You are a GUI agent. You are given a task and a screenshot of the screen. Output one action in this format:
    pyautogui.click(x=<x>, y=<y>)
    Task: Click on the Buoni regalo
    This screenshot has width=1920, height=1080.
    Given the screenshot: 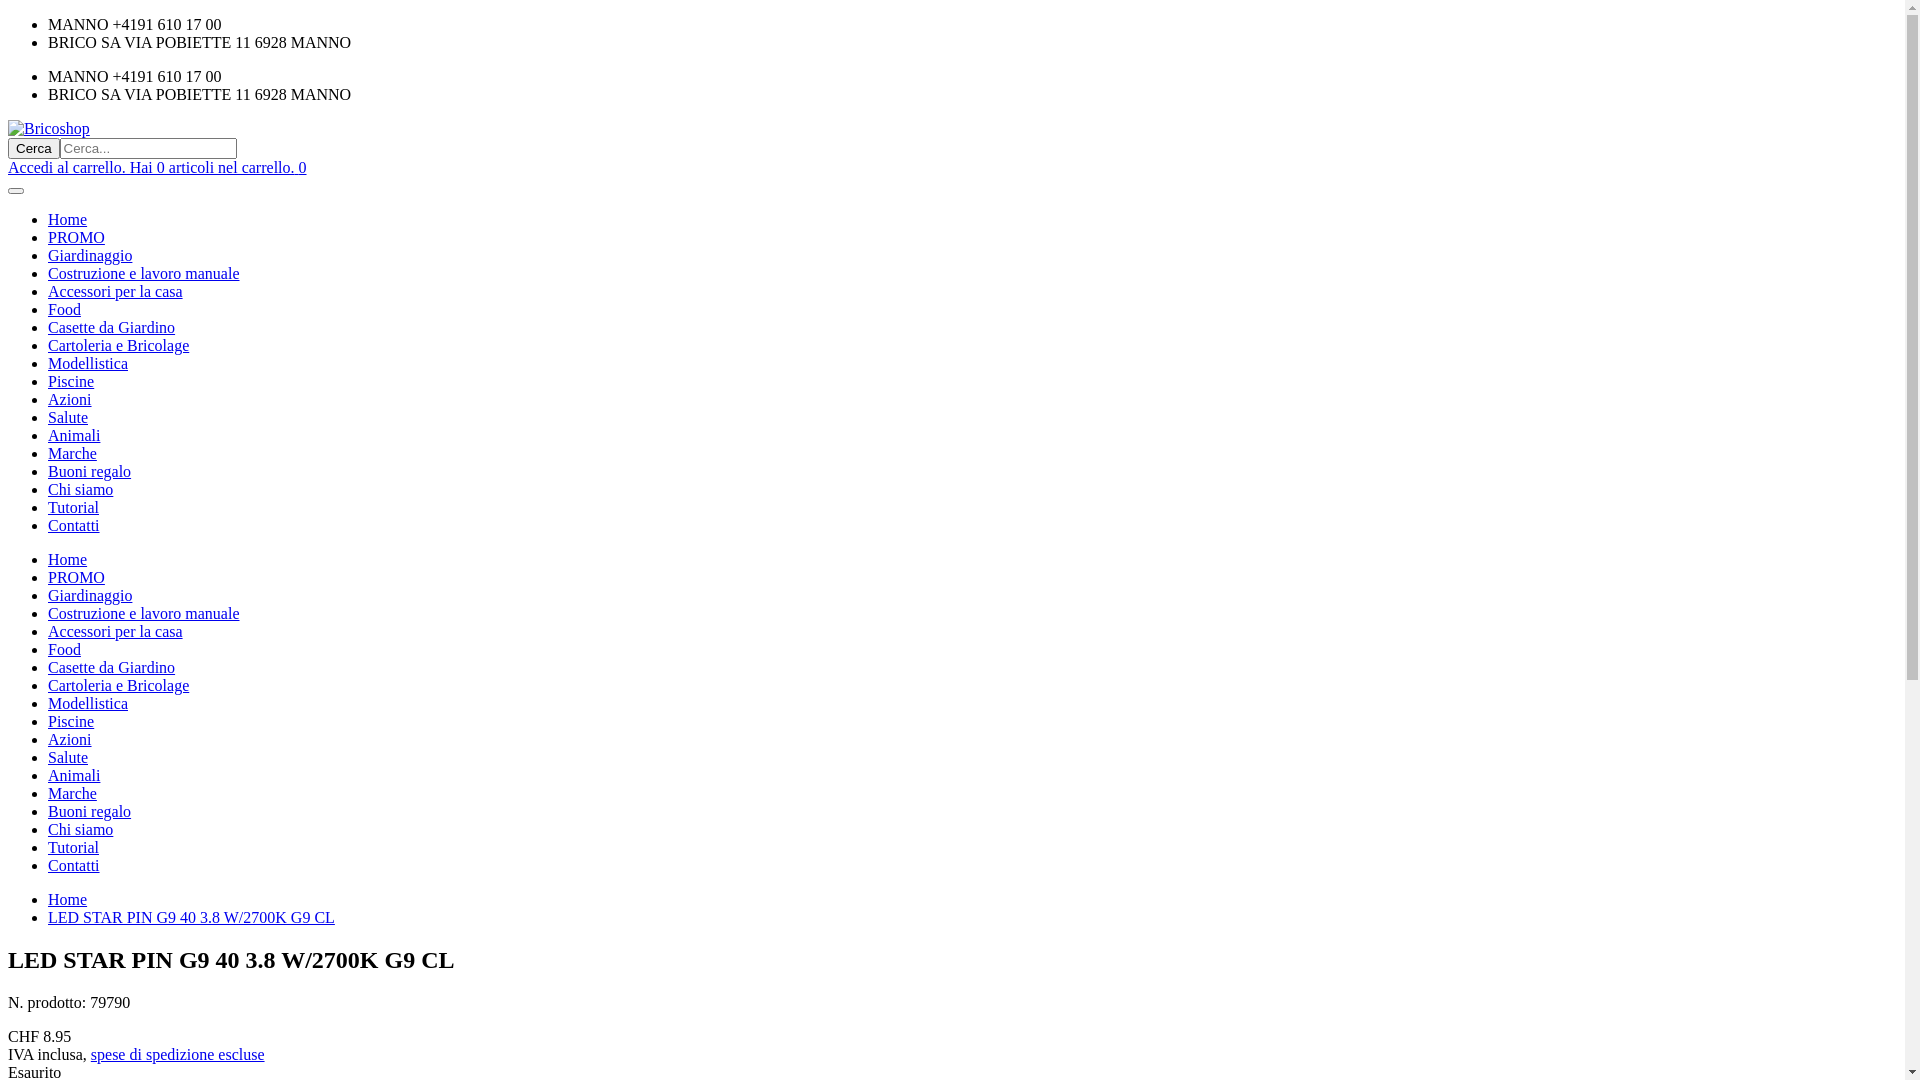 What is the action you would take?
    pyautogui.click(x=90, y=472)
    